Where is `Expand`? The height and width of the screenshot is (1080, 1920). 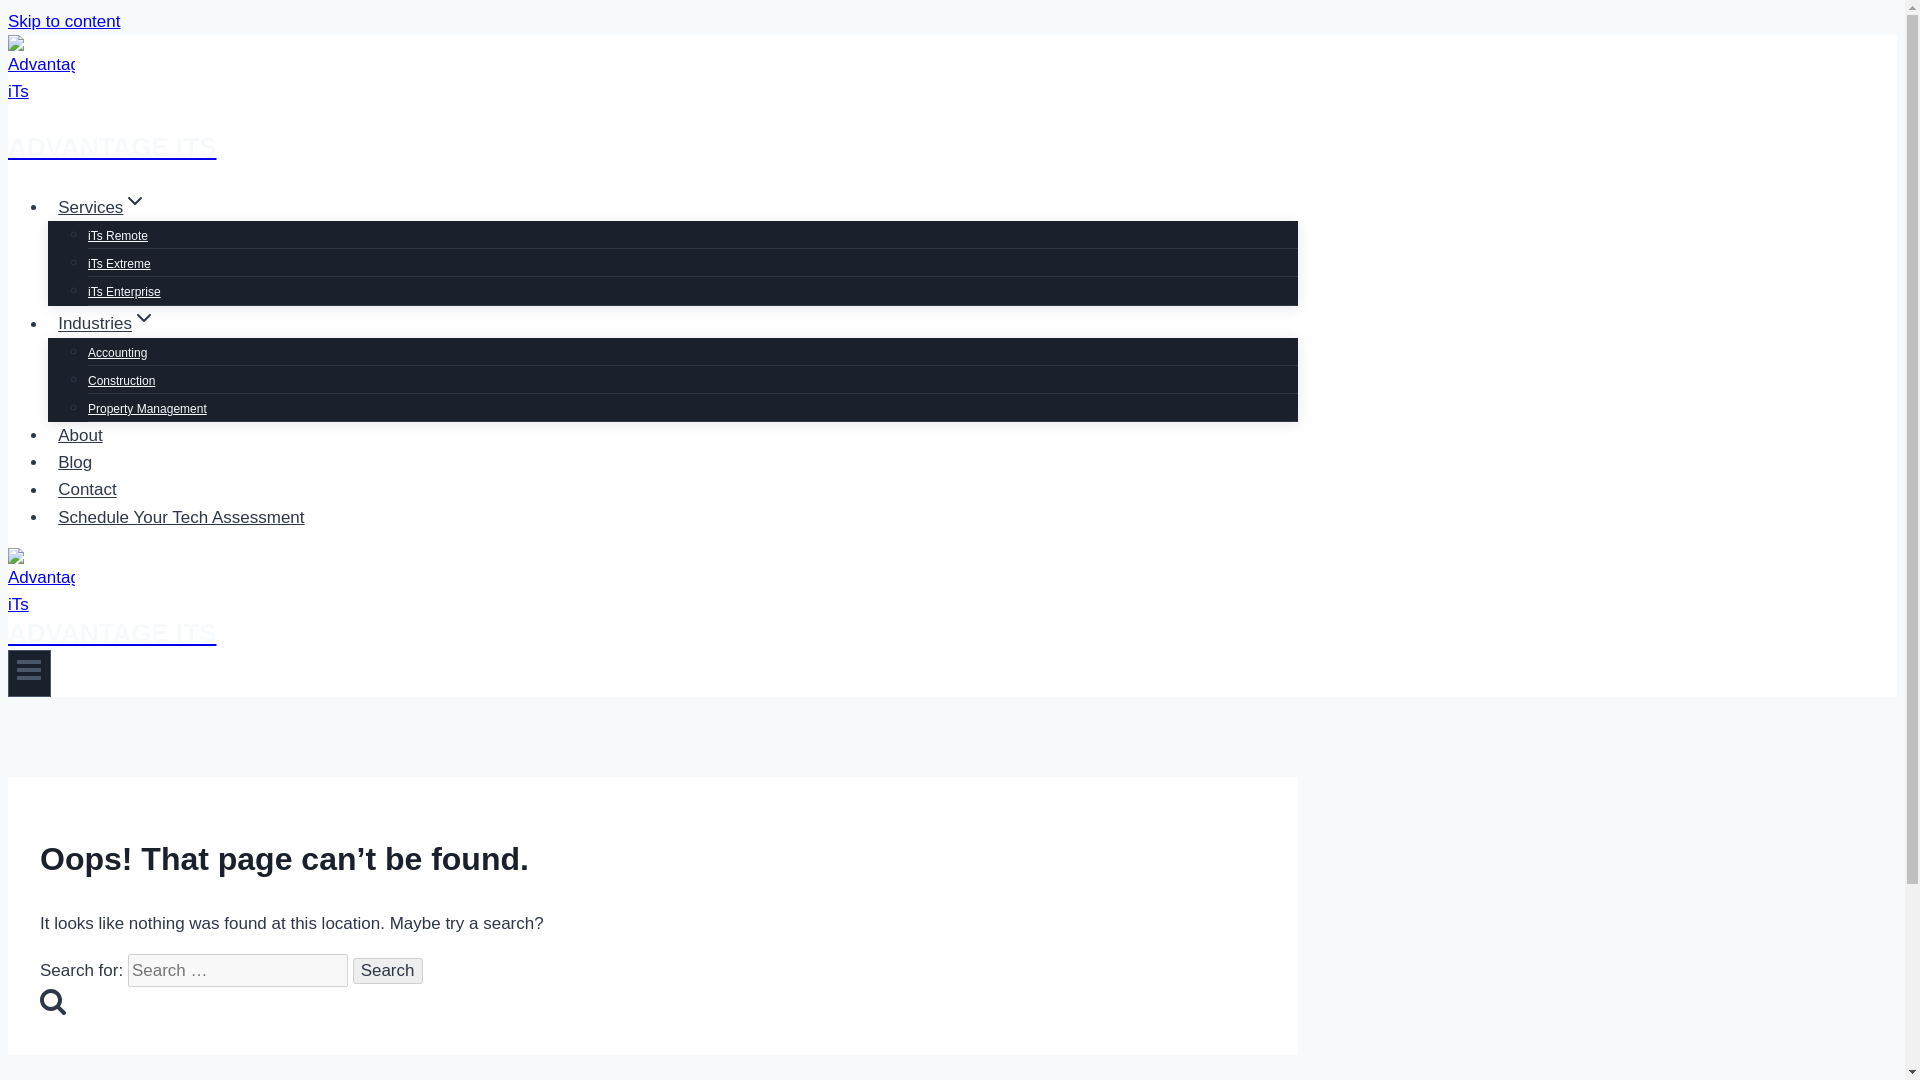 Expand is located at coordinates (144, 318).